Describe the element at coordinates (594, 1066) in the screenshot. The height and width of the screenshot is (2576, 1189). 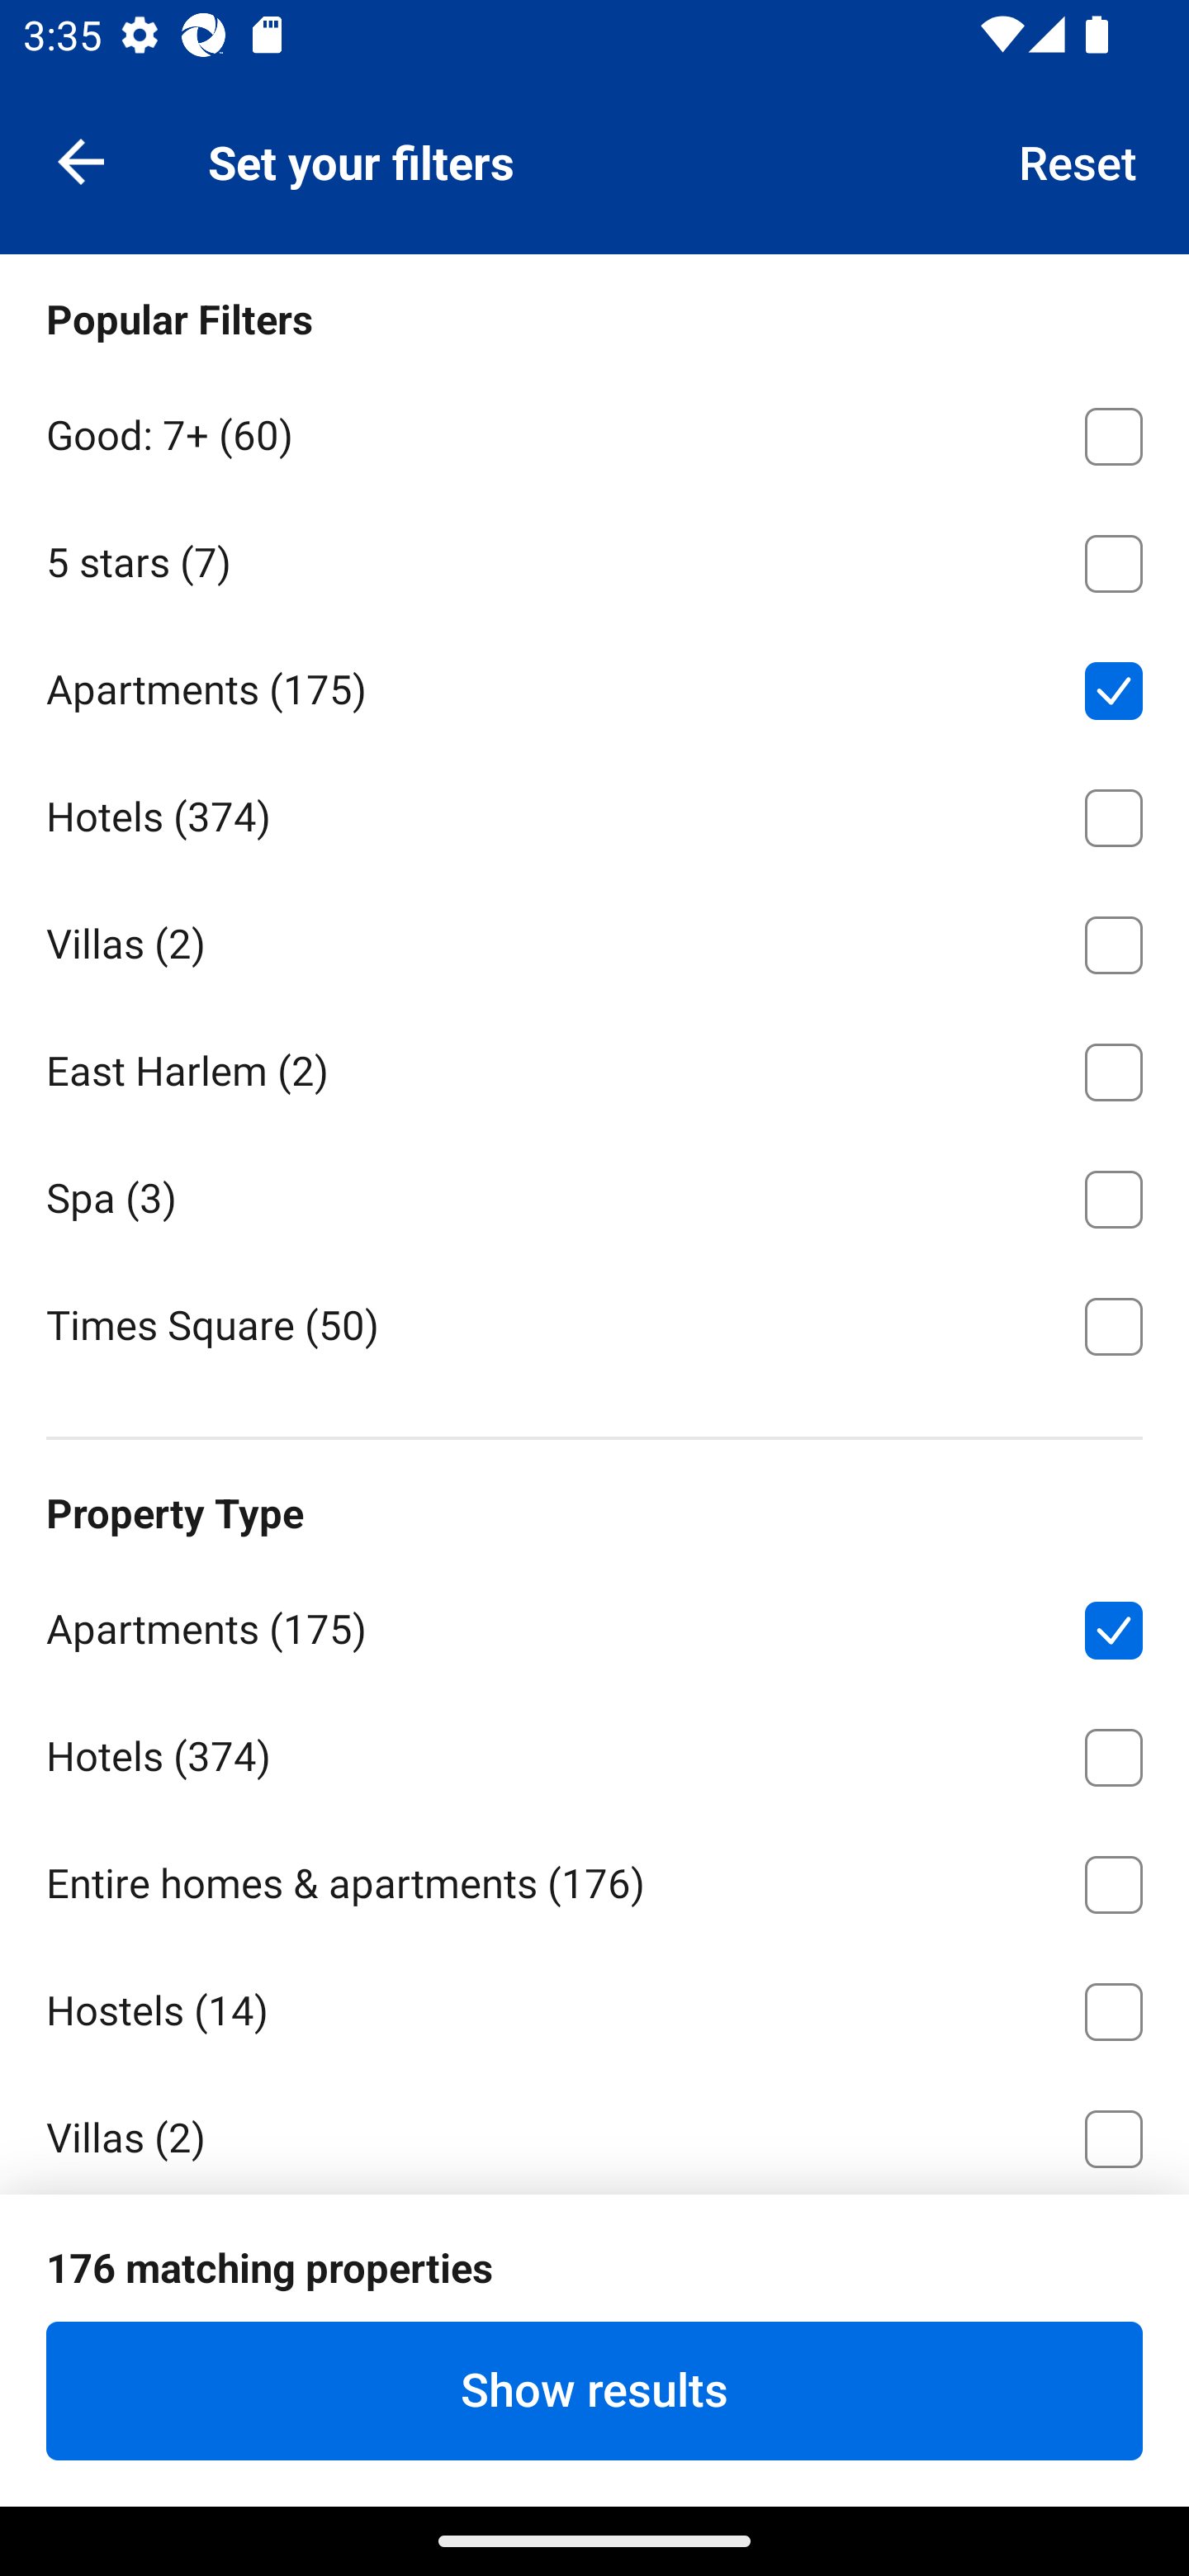
I see `East Harlem ⁦(2)` at that location.